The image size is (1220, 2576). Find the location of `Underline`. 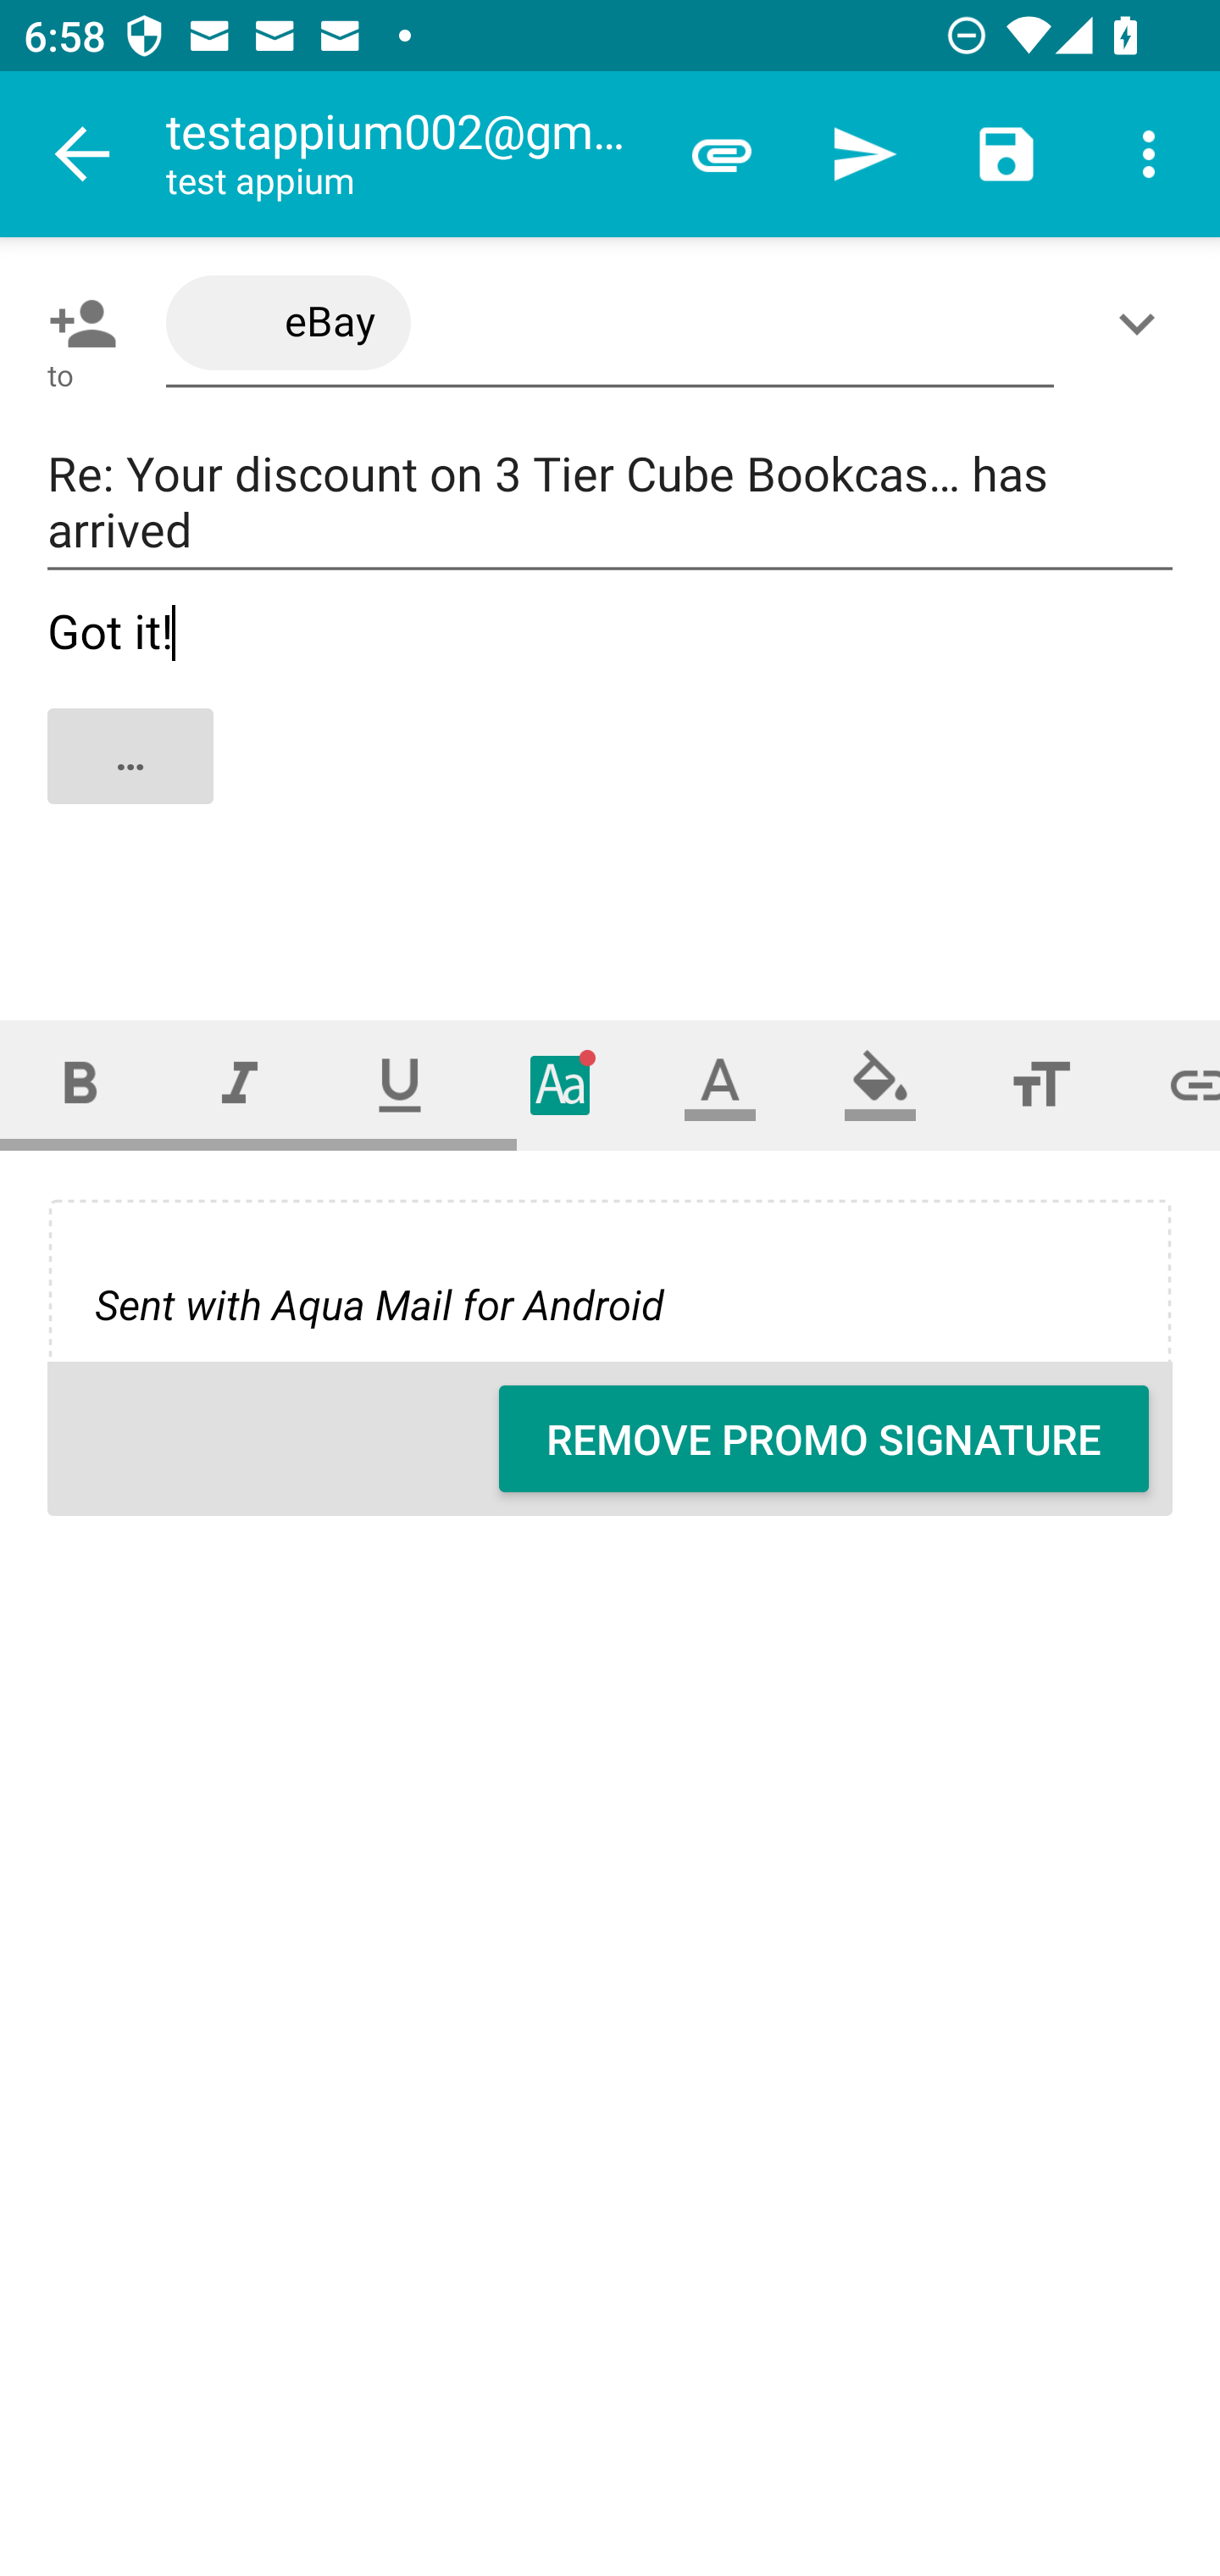

Underline is located at coordinates (400, 1085).